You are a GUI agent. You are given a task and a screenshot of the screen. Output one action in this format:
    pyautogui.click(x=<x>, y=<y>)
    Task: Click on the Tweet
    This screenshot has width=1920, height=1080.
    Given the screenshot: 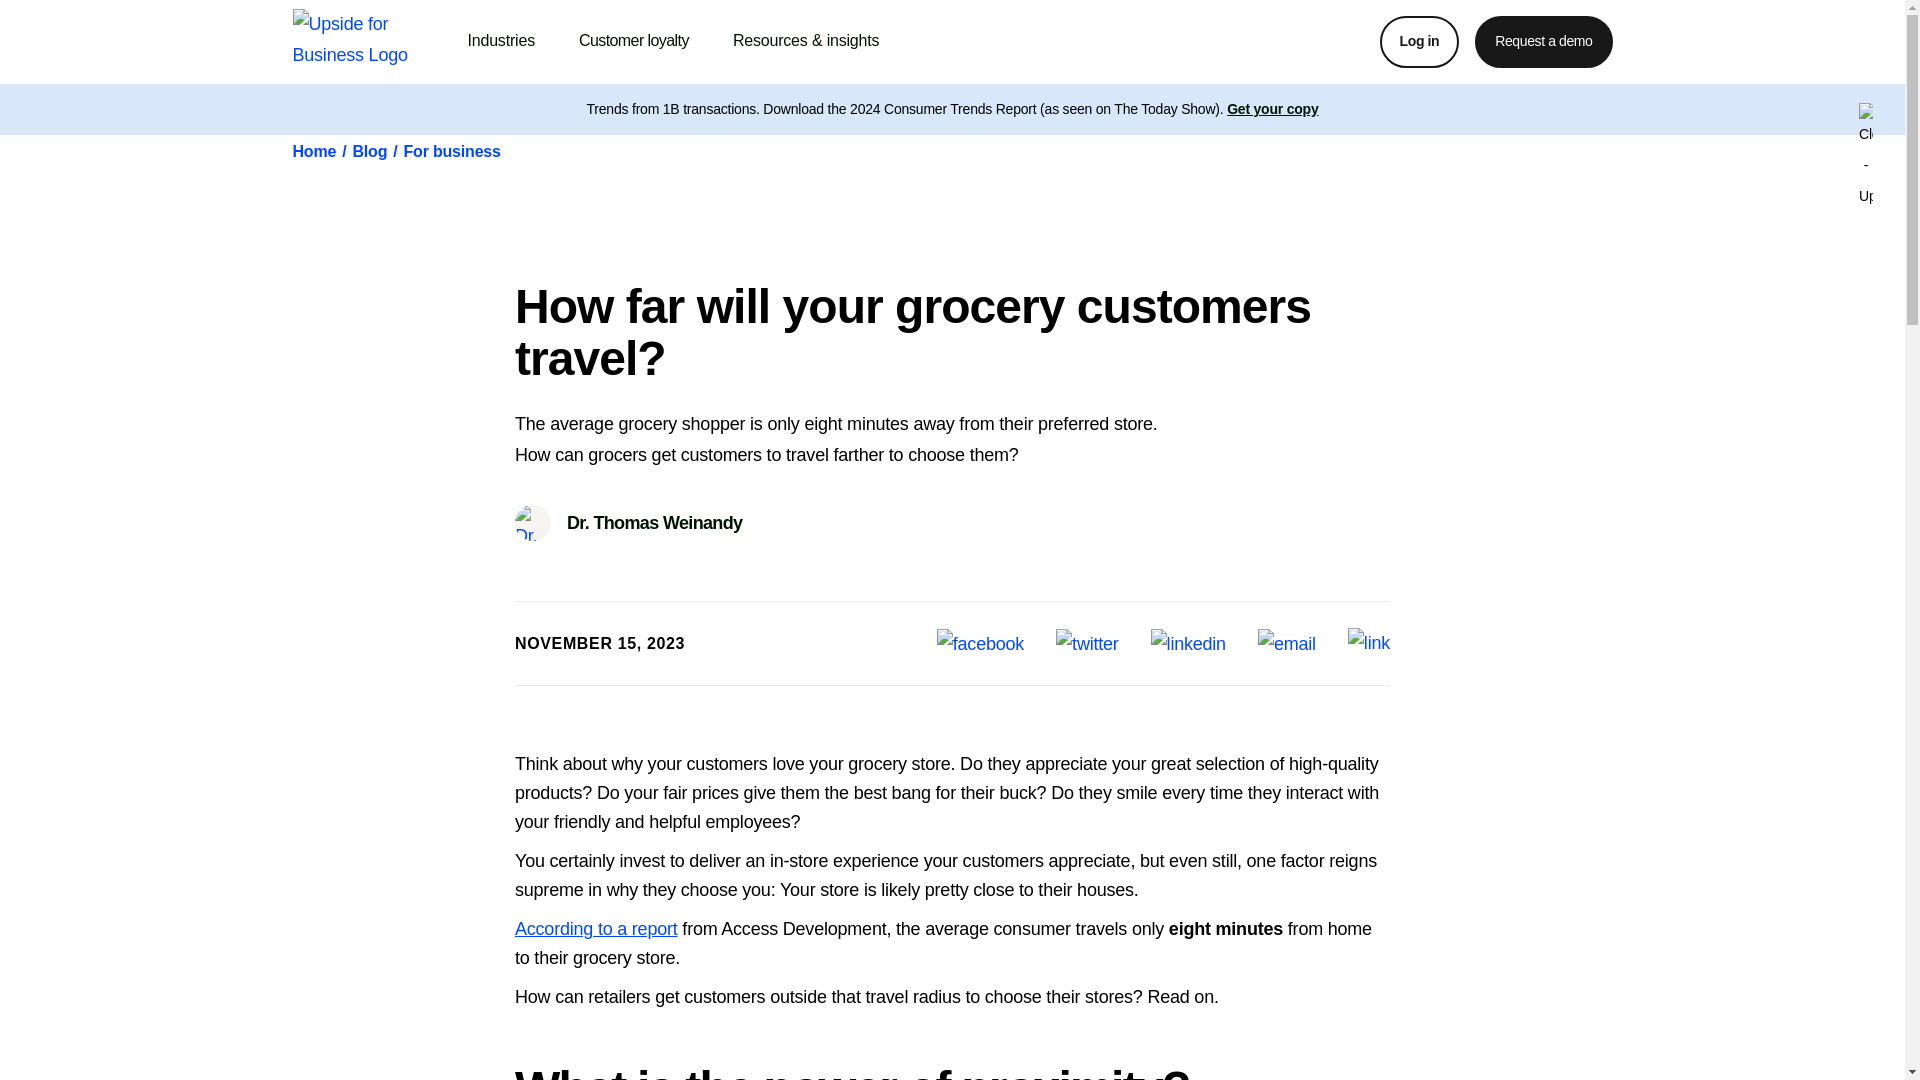 What is the action you would take?
    pyautogui.click(x=1088, y=643)
    